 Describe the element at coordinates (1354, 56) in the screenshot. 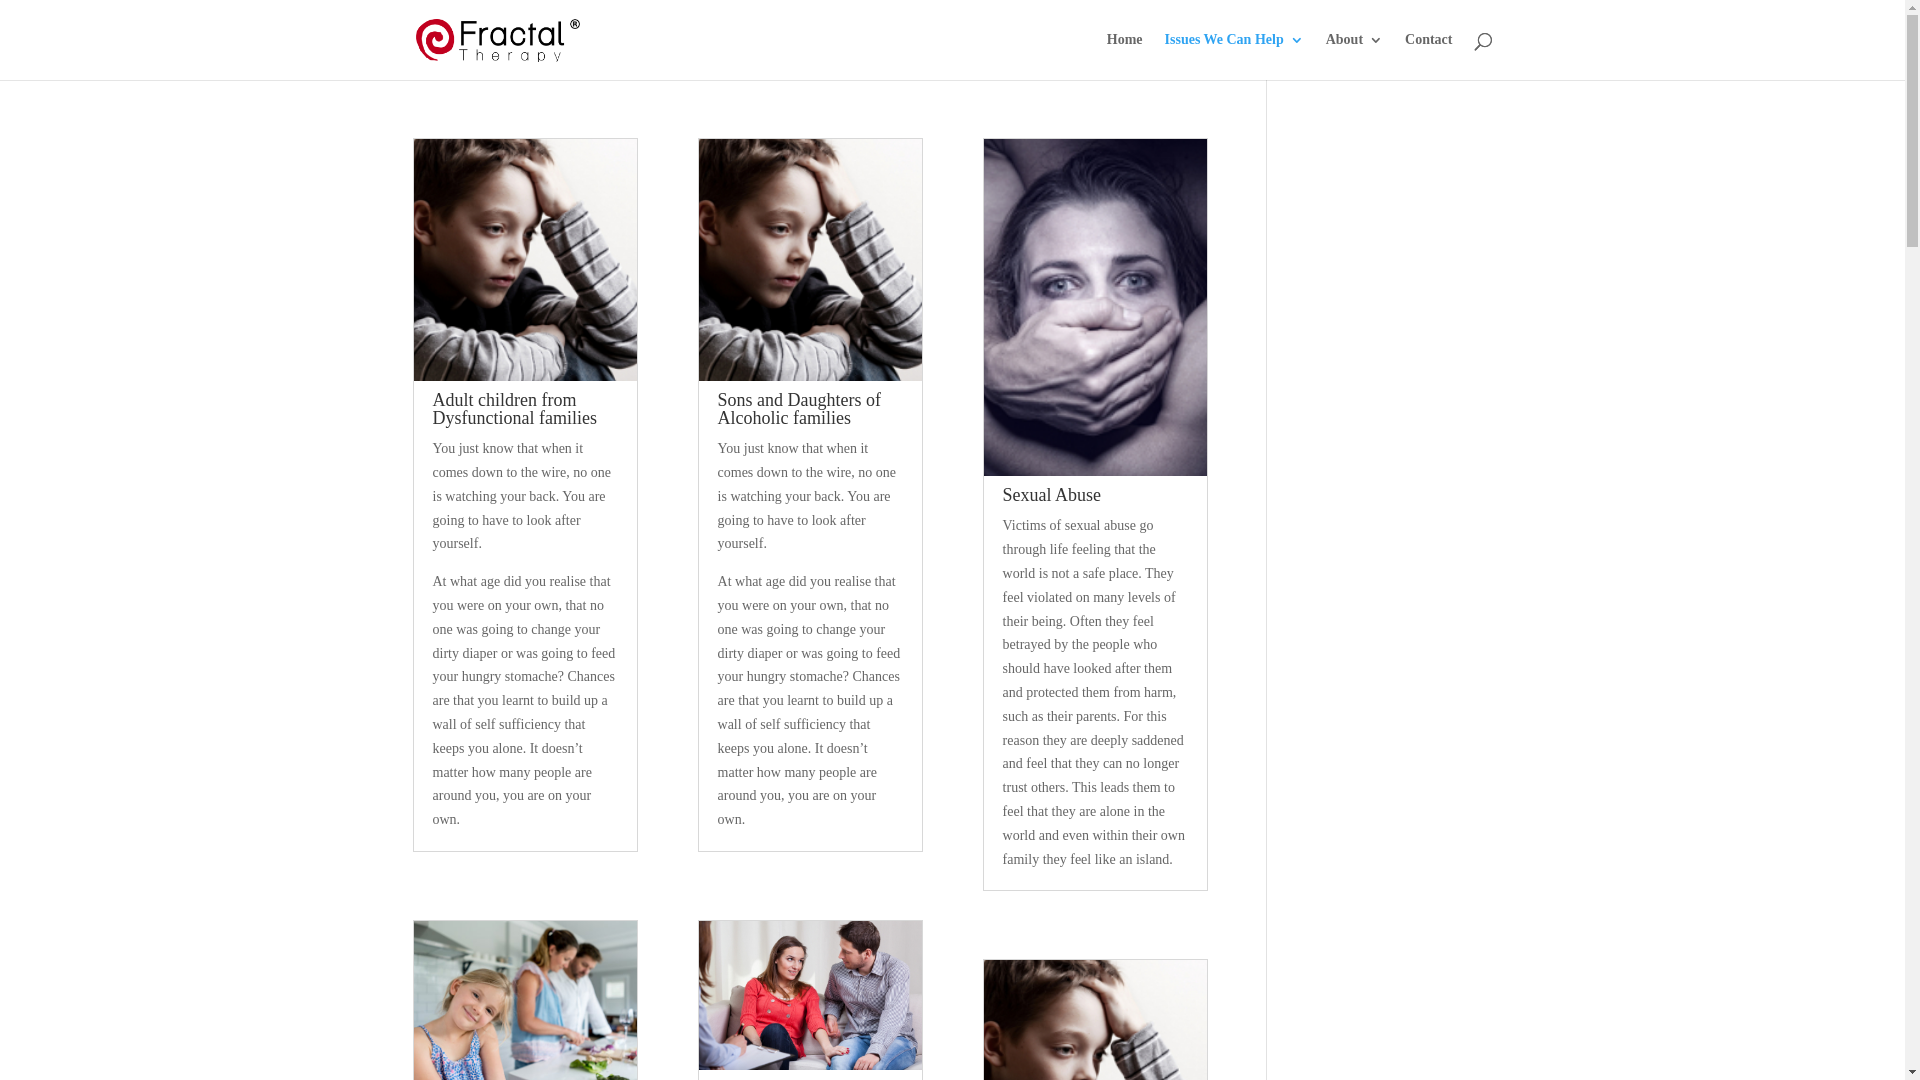

I see `About` at that location.